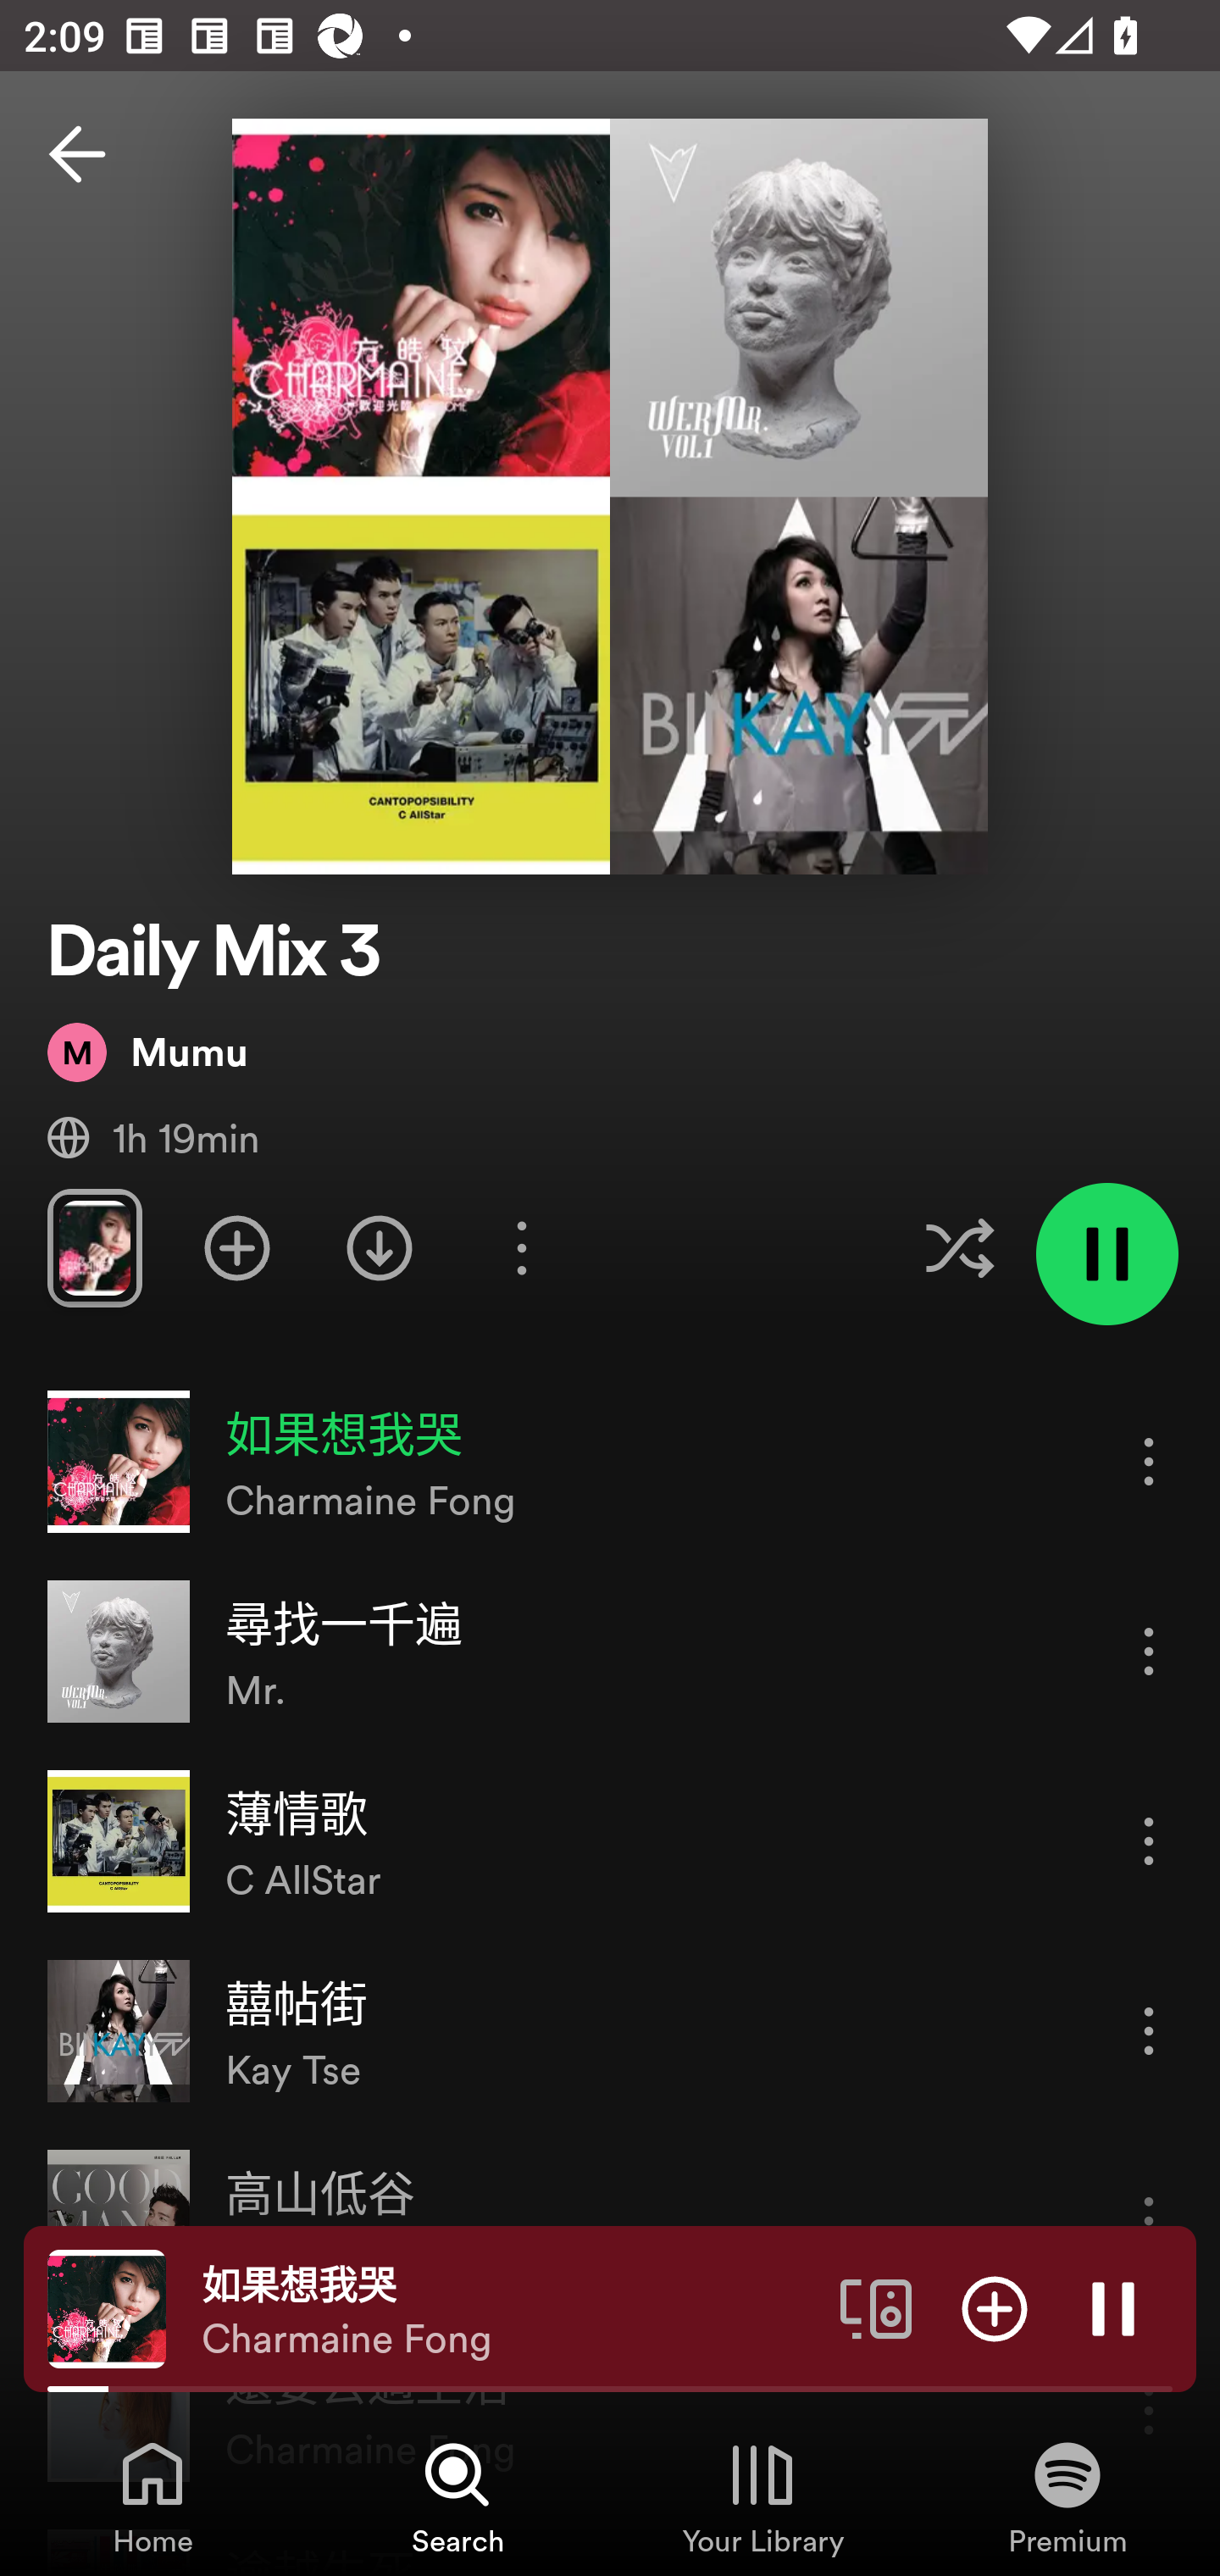 This screenshot has height=2576, width=1220. Describe the element at coordinates (508, 2309) in the screenshot. I see `如果想我哭 Charmaine Fong` at that location.